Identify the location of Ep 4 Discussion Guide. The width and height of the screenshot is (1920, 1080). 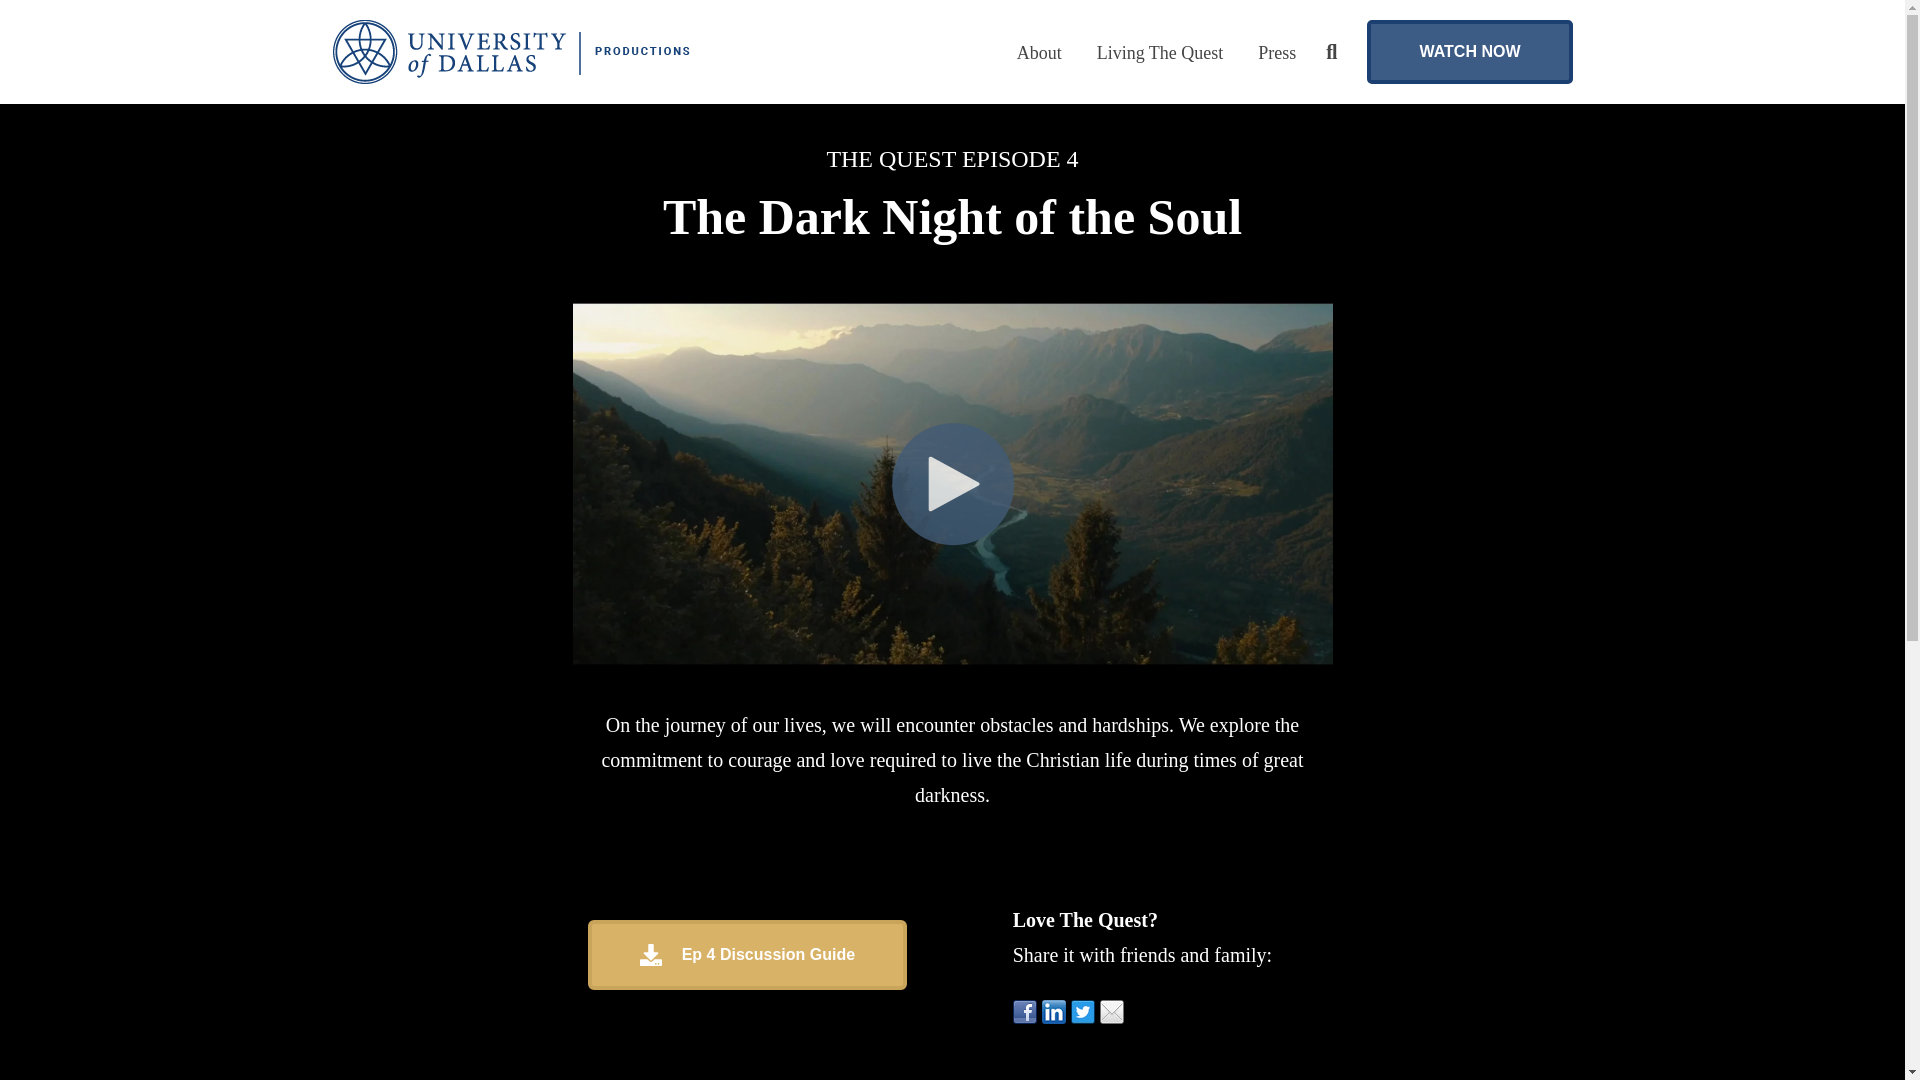
(746, 955).